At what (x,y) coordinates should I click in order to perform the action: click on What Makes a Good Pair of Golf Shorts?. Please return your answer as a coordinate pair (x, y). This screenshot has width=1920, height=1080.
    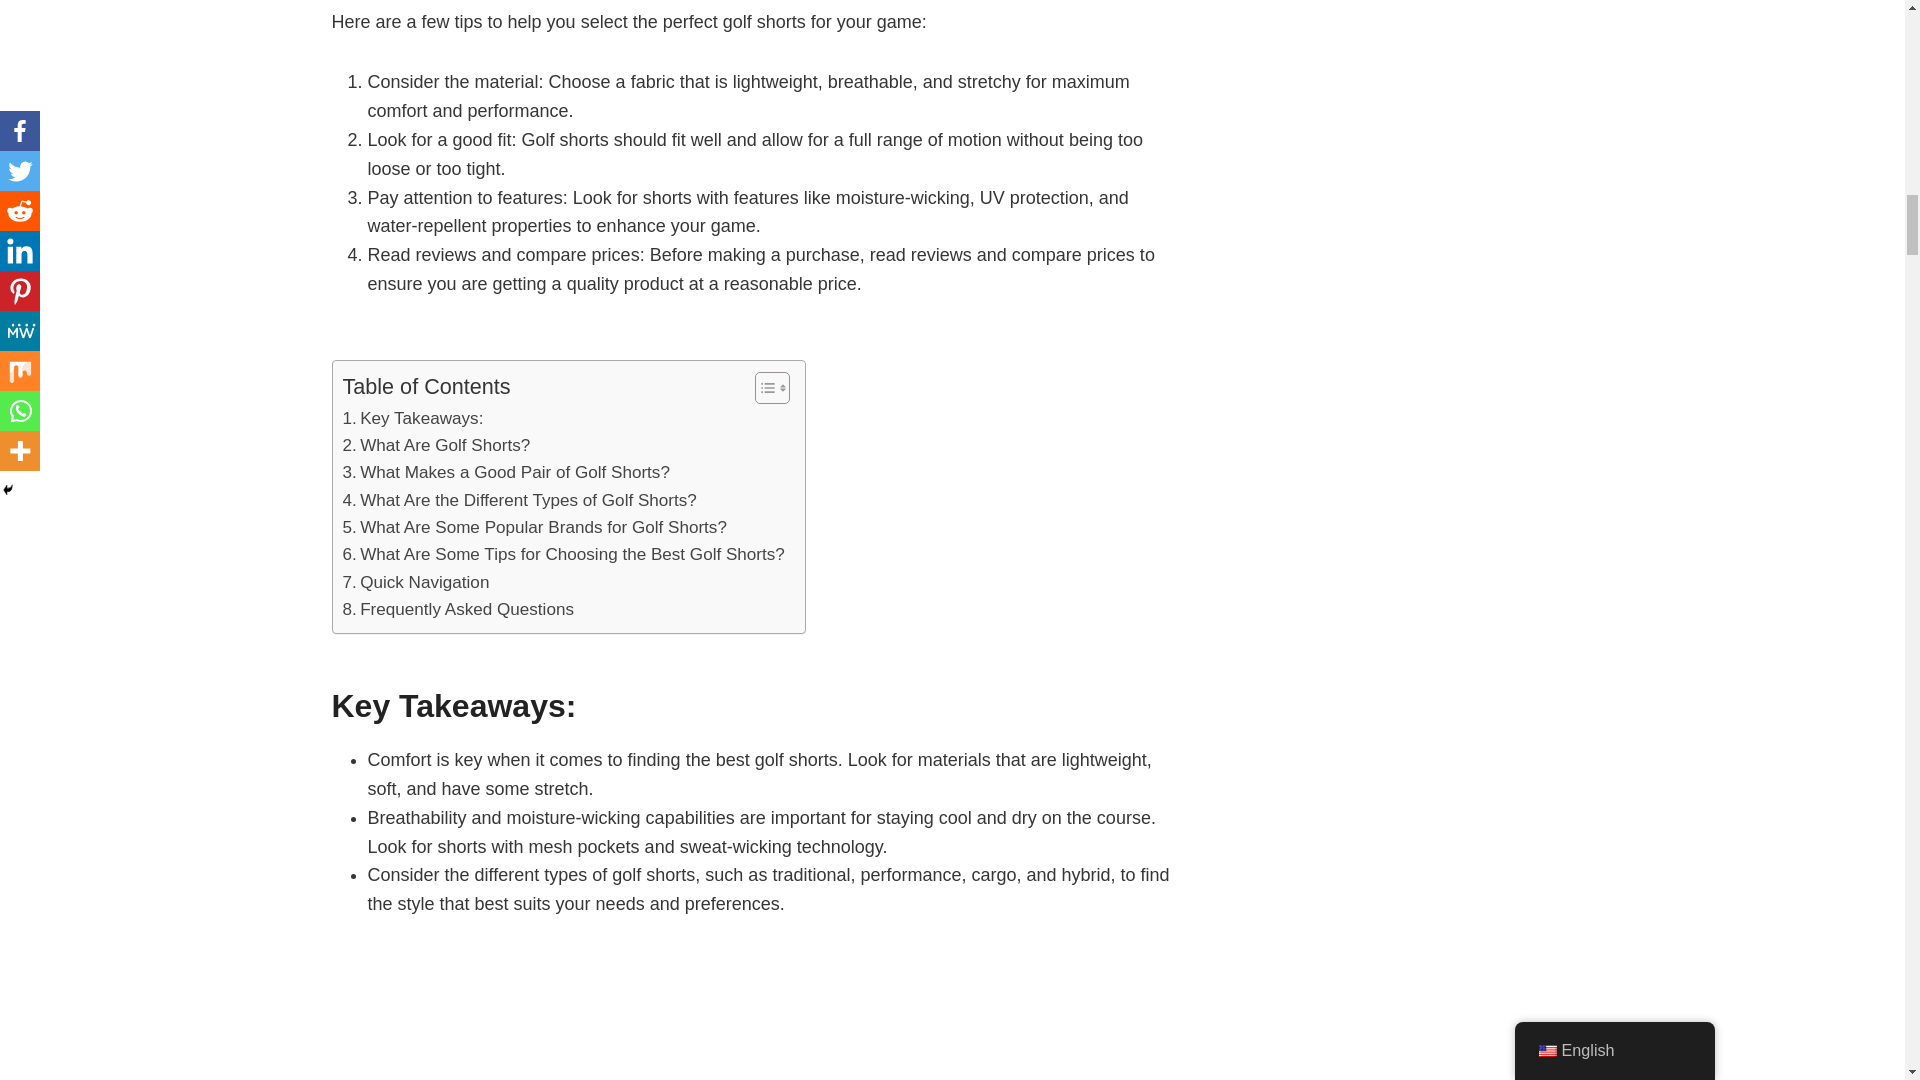
    Looking at the image, I should click on (504, 472).